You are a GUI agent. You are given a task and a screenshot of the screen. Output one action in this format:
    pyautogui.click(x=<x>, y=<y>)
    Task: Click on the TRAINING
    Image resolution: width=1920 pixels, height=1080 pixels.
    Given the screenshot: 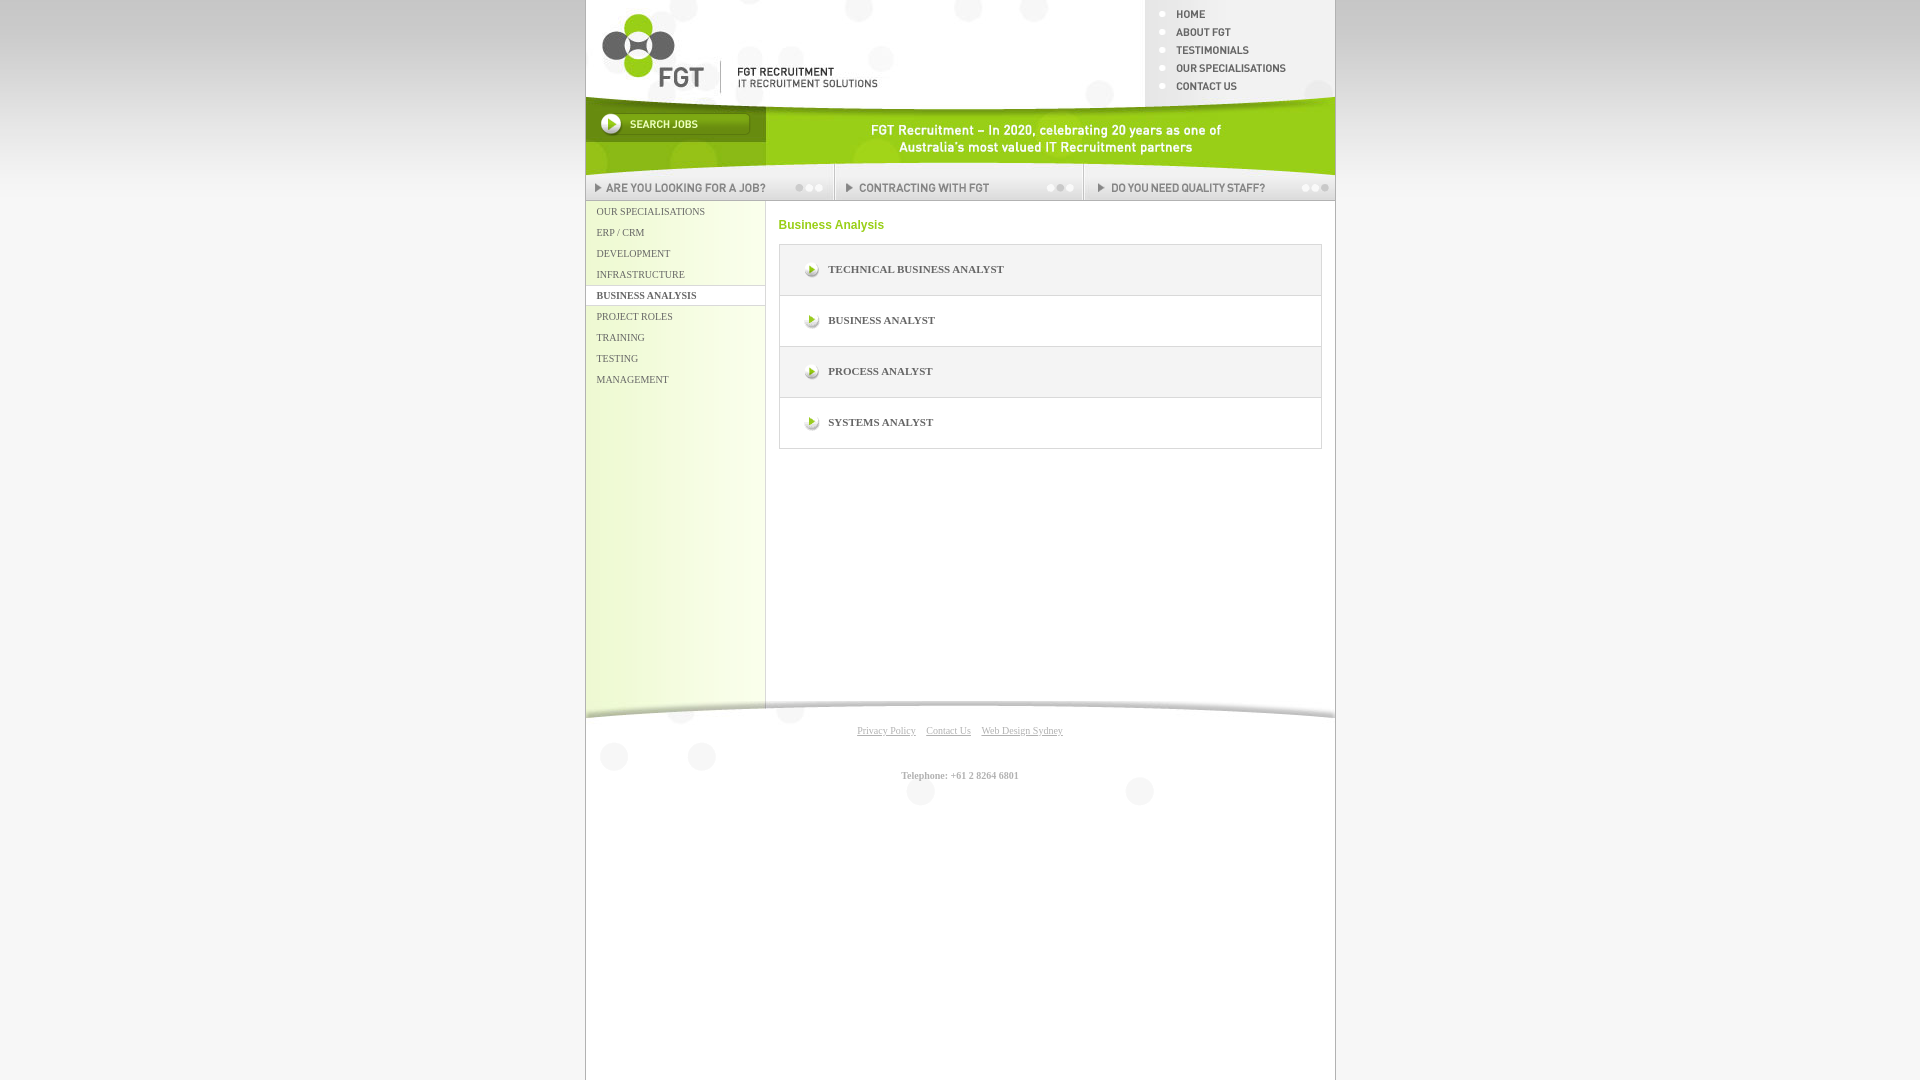 What is the action you would take?
    pyautogui.click(x=676, y=338)
    